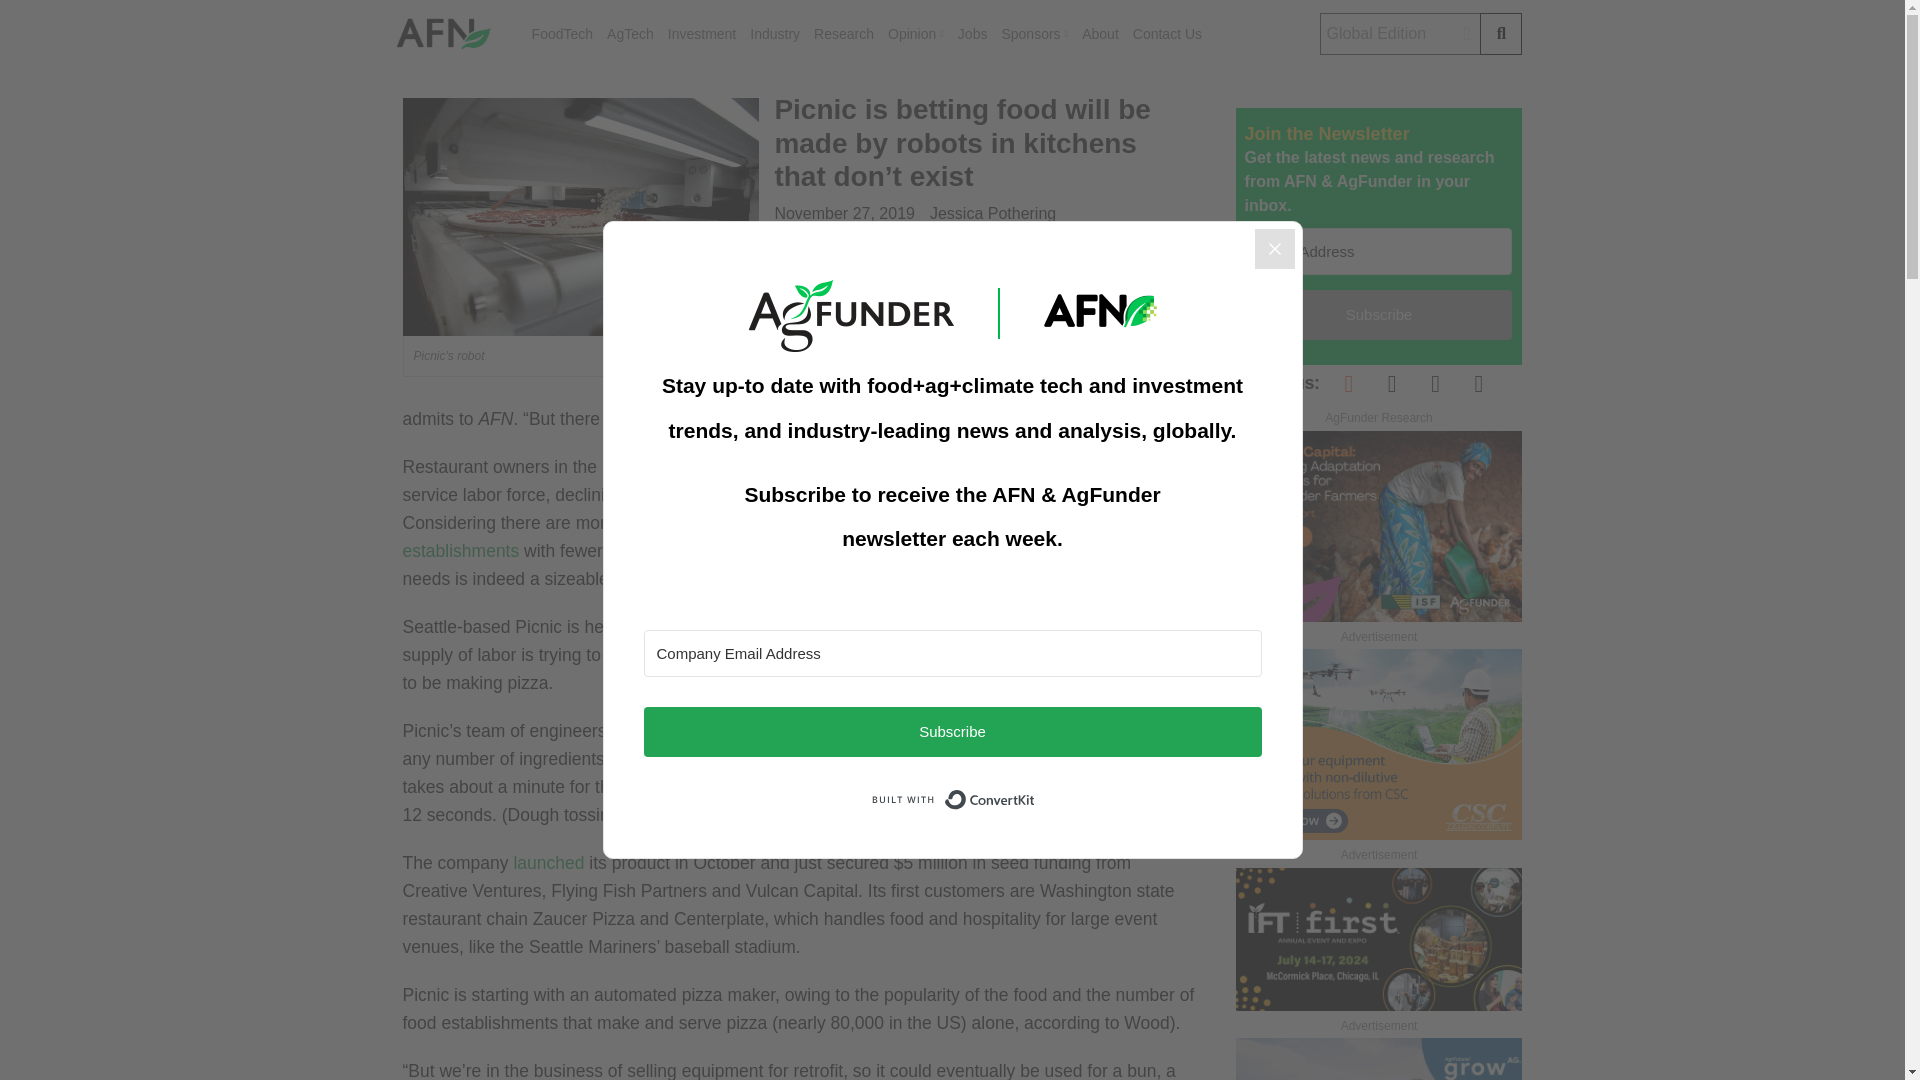 Image resolution: width=1920 pixels, height=1080 pixels. I want to click on AgTech, so click(630, 34).